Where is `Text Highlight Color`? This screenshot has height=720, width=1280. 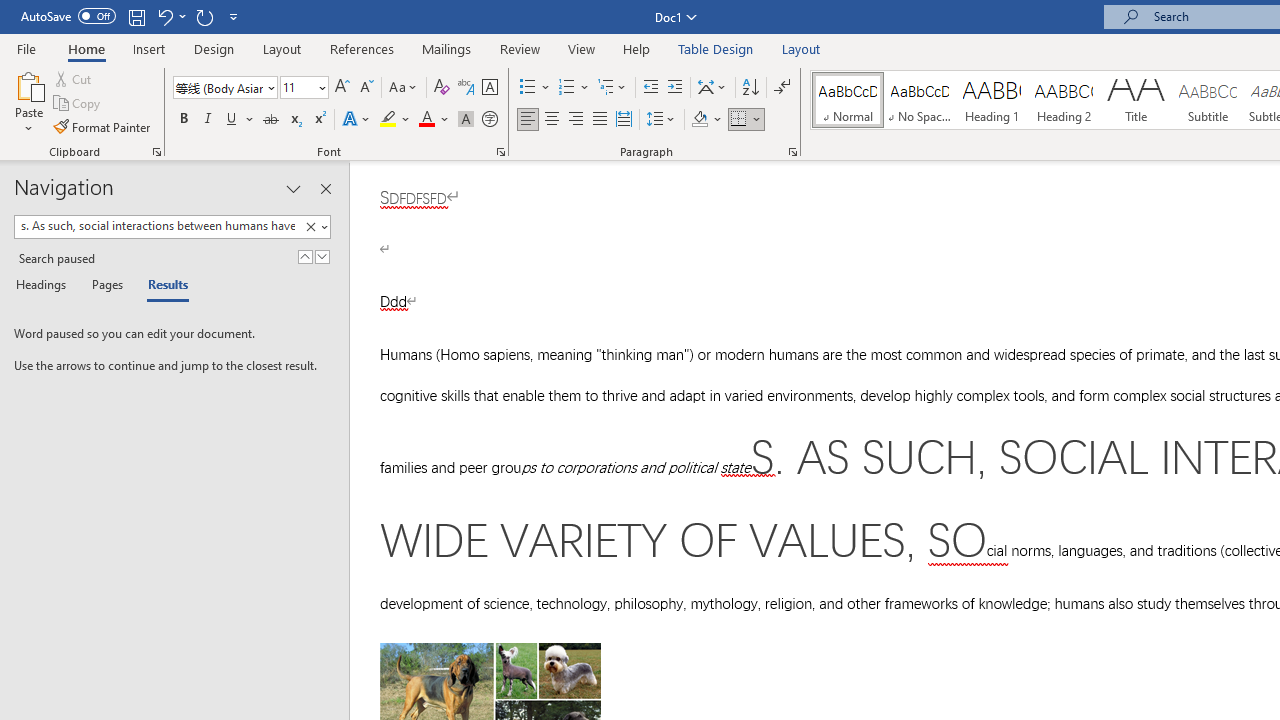
Text Highlight Color is located at coordinates (395, 120).